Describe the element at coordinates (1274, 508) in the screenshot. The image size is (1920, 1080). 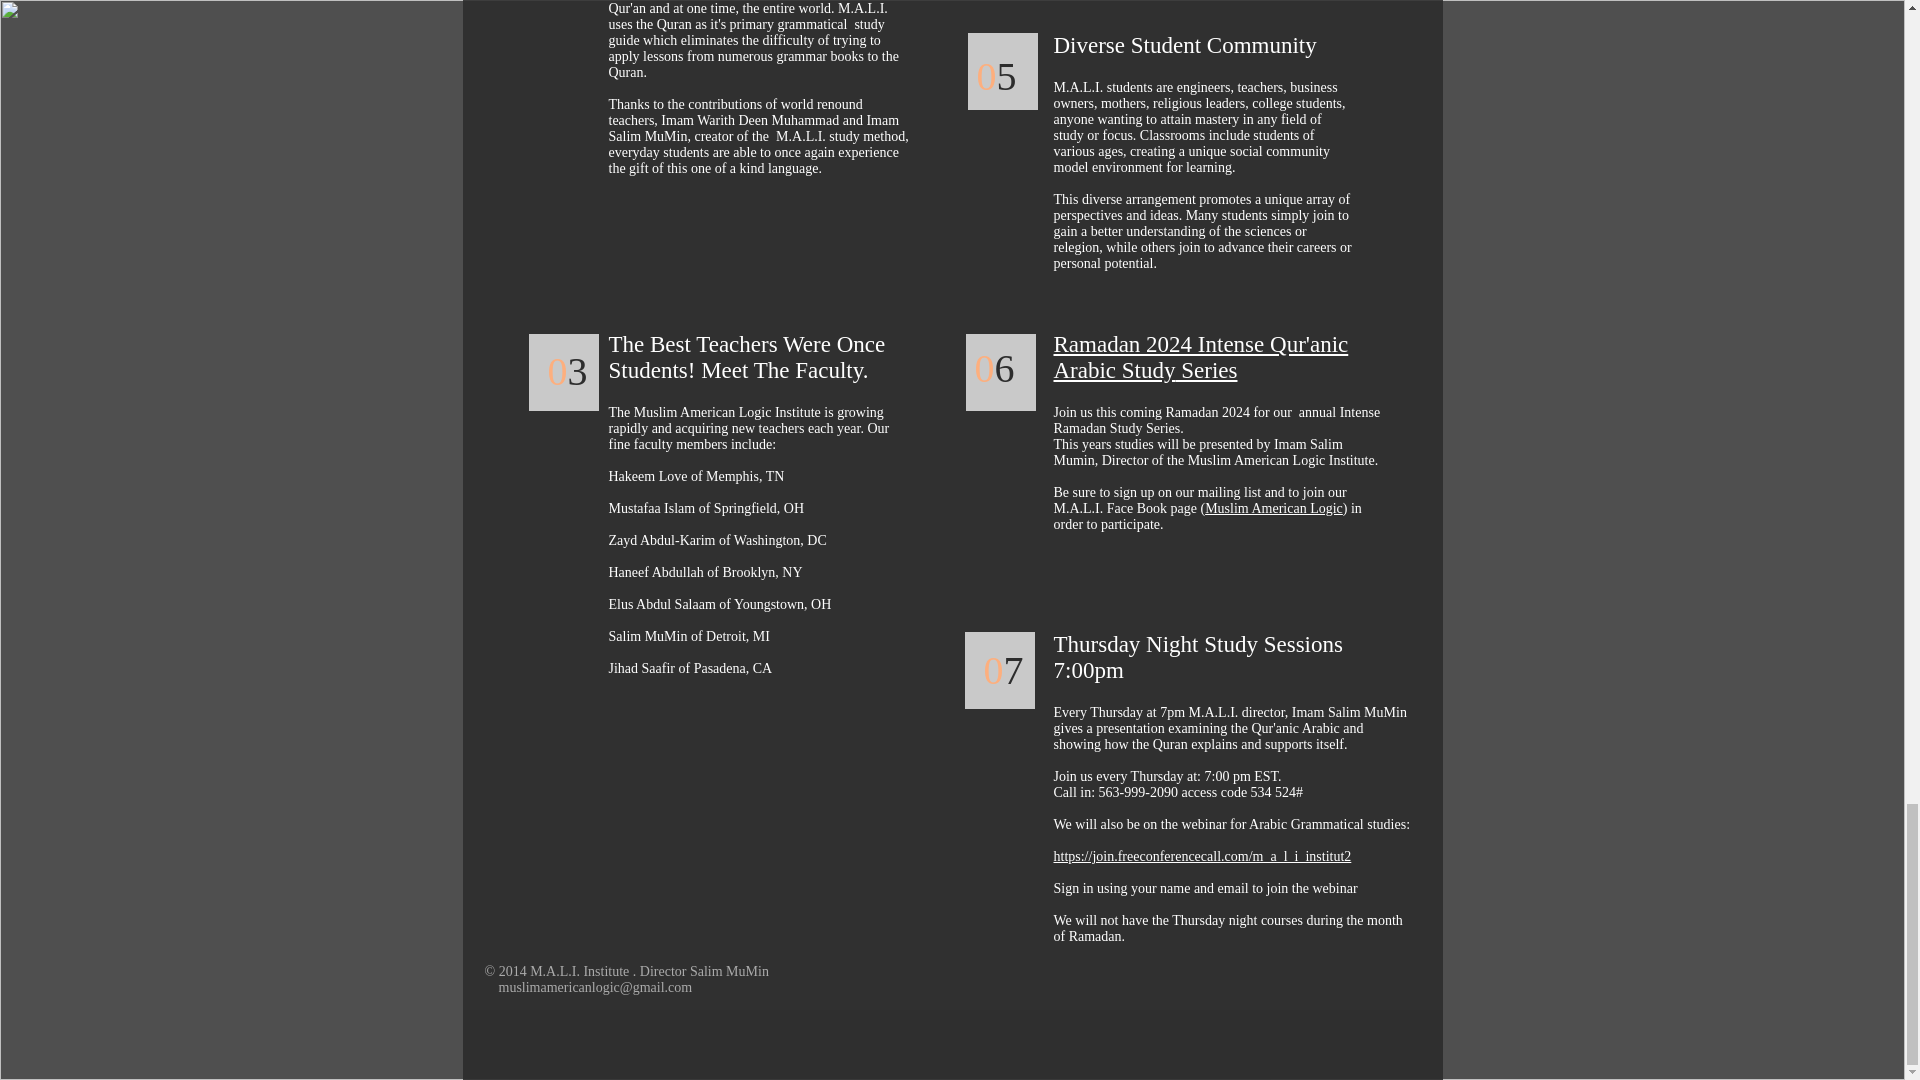
I see `Muslim American Logic` at that location.